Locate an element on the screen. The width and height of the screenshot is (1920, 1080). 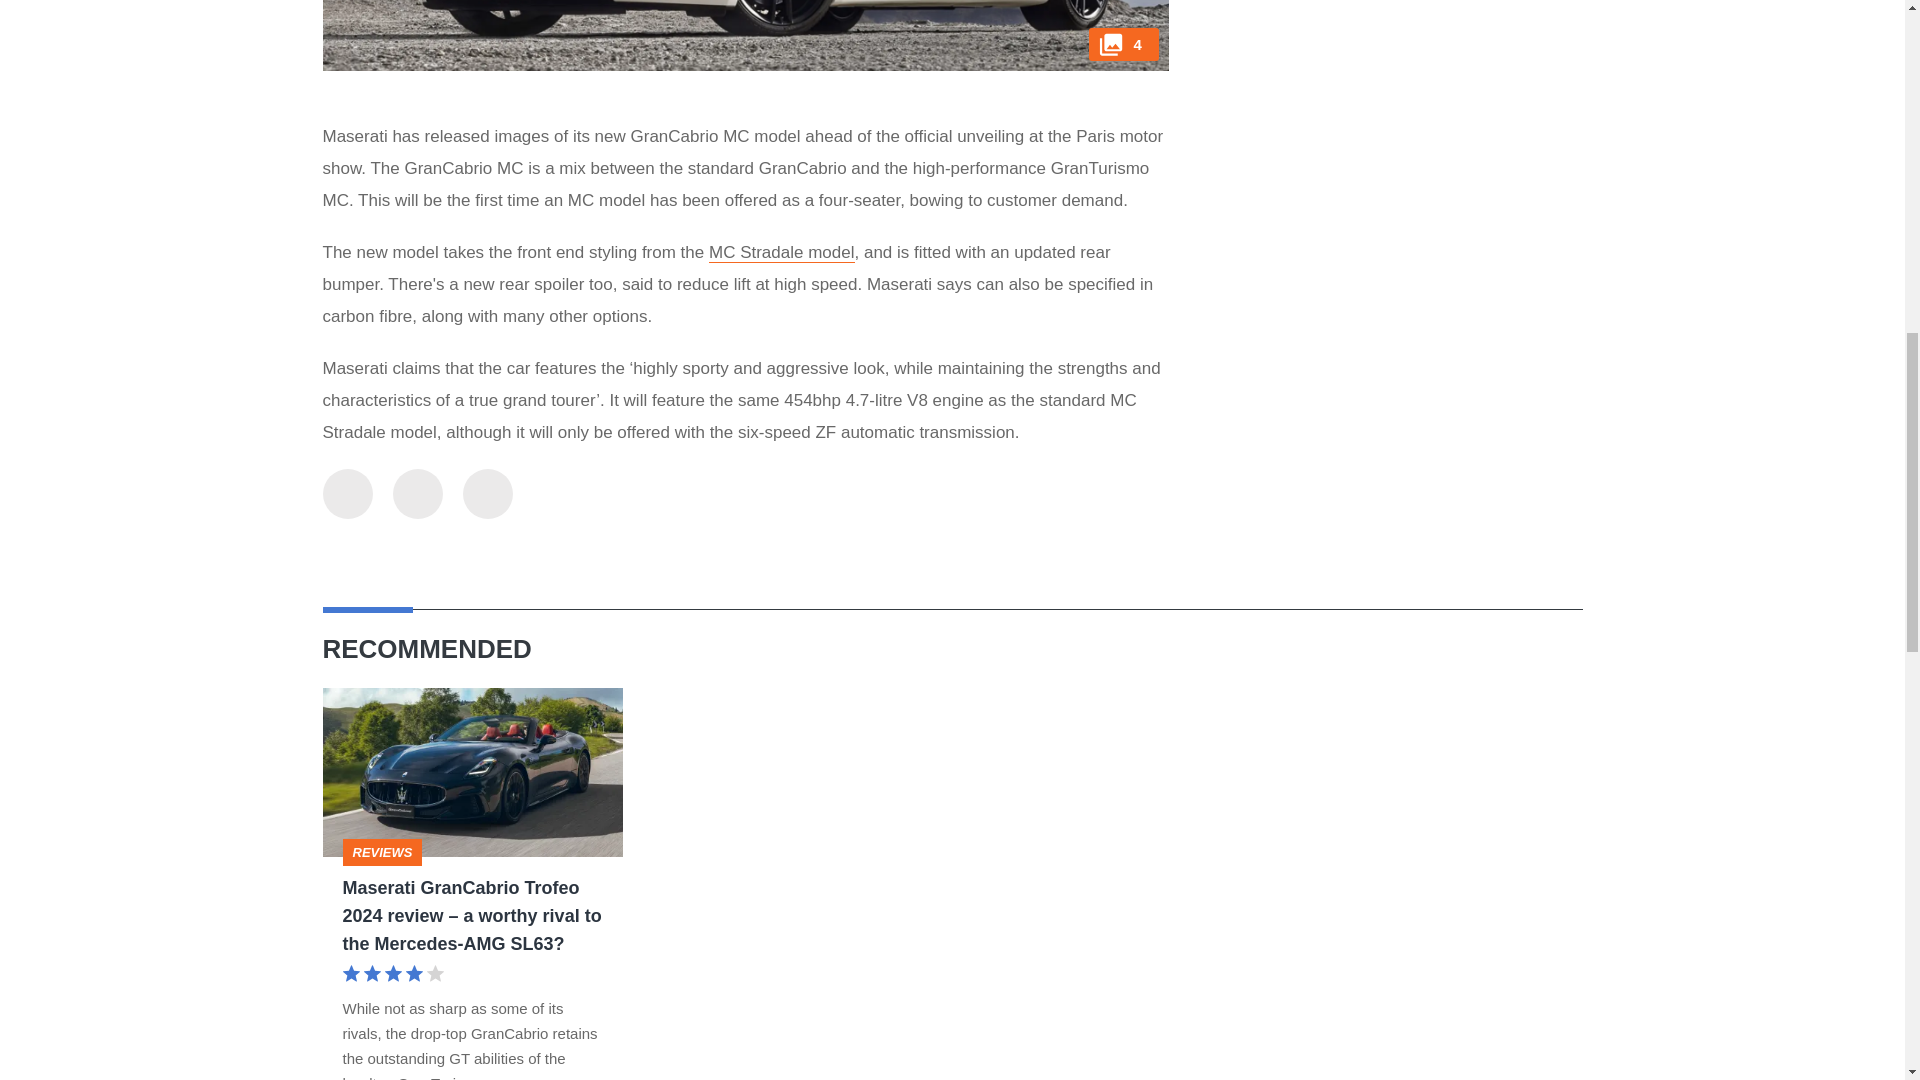
4 Stars is located at coordinates (392, 976).